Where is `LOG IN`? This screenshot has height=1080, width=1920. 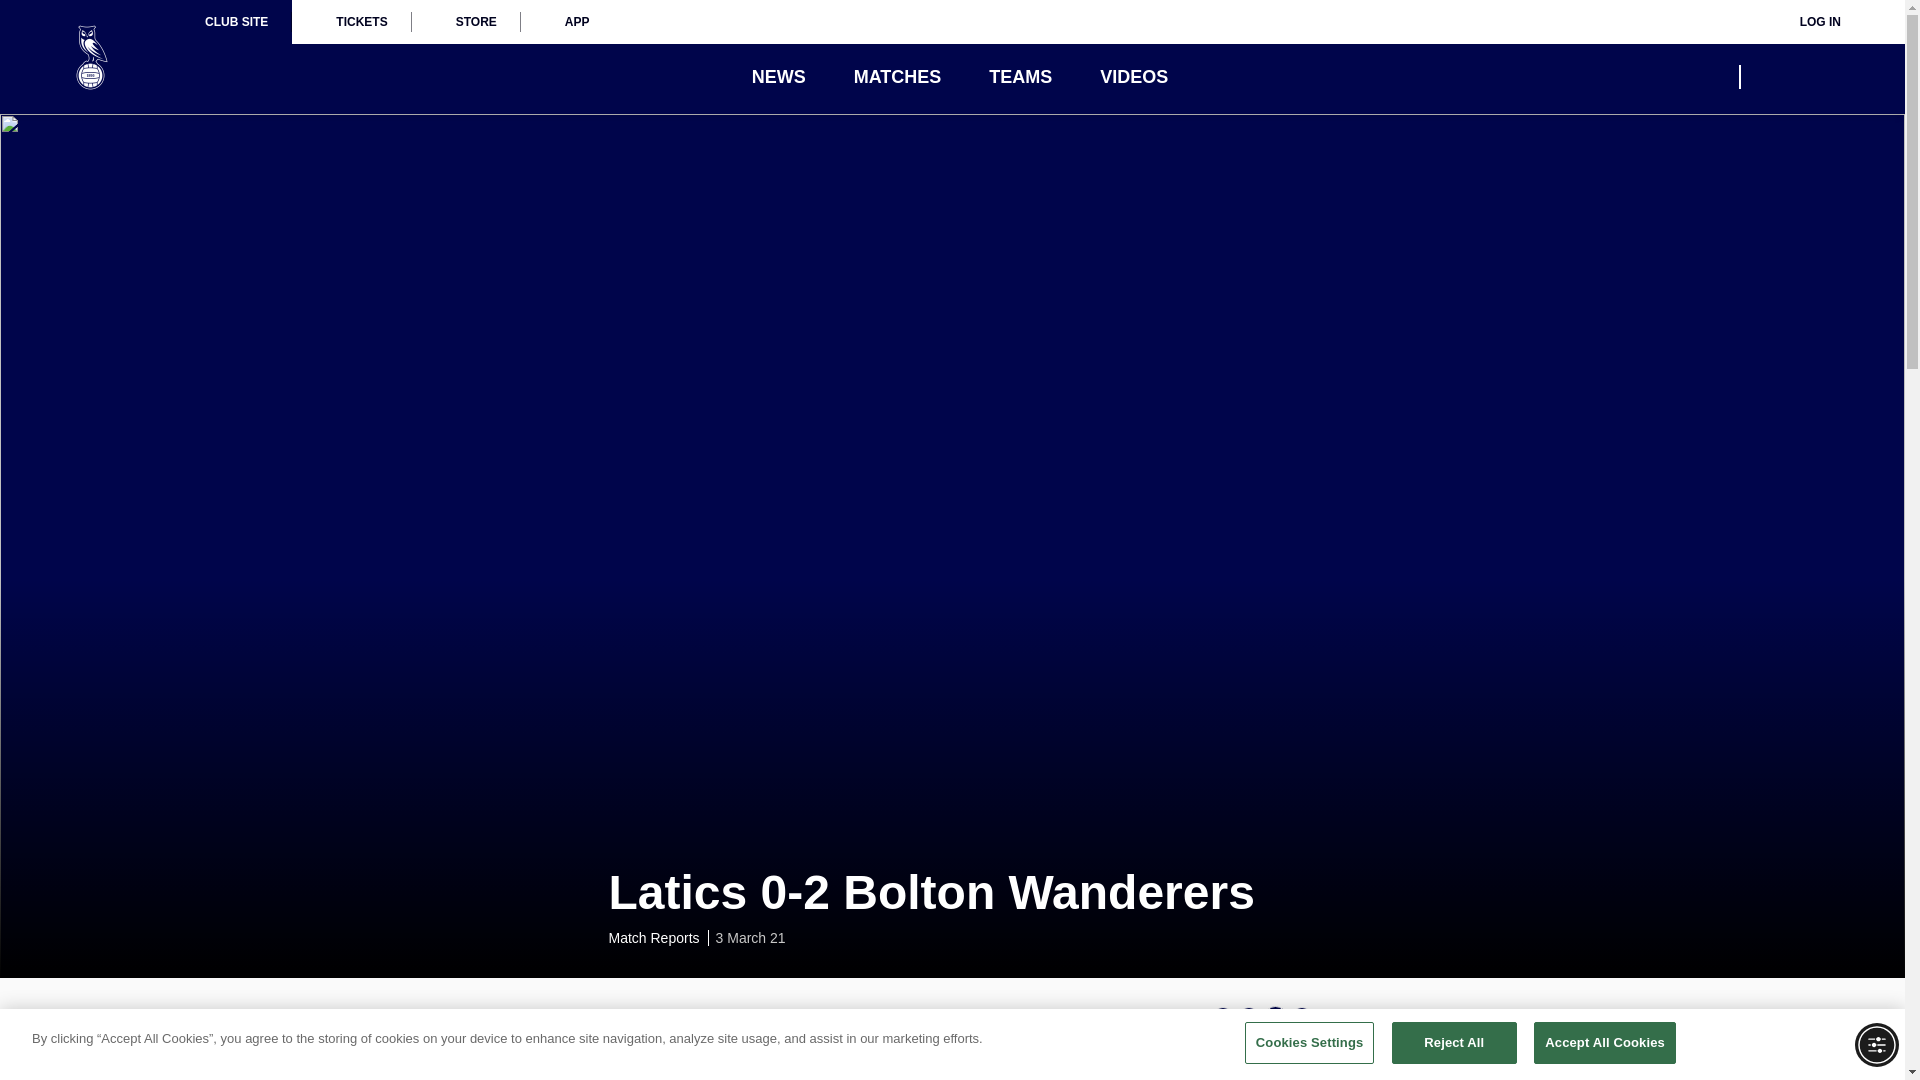 LOG IN is located at coordinates (1806, 22).